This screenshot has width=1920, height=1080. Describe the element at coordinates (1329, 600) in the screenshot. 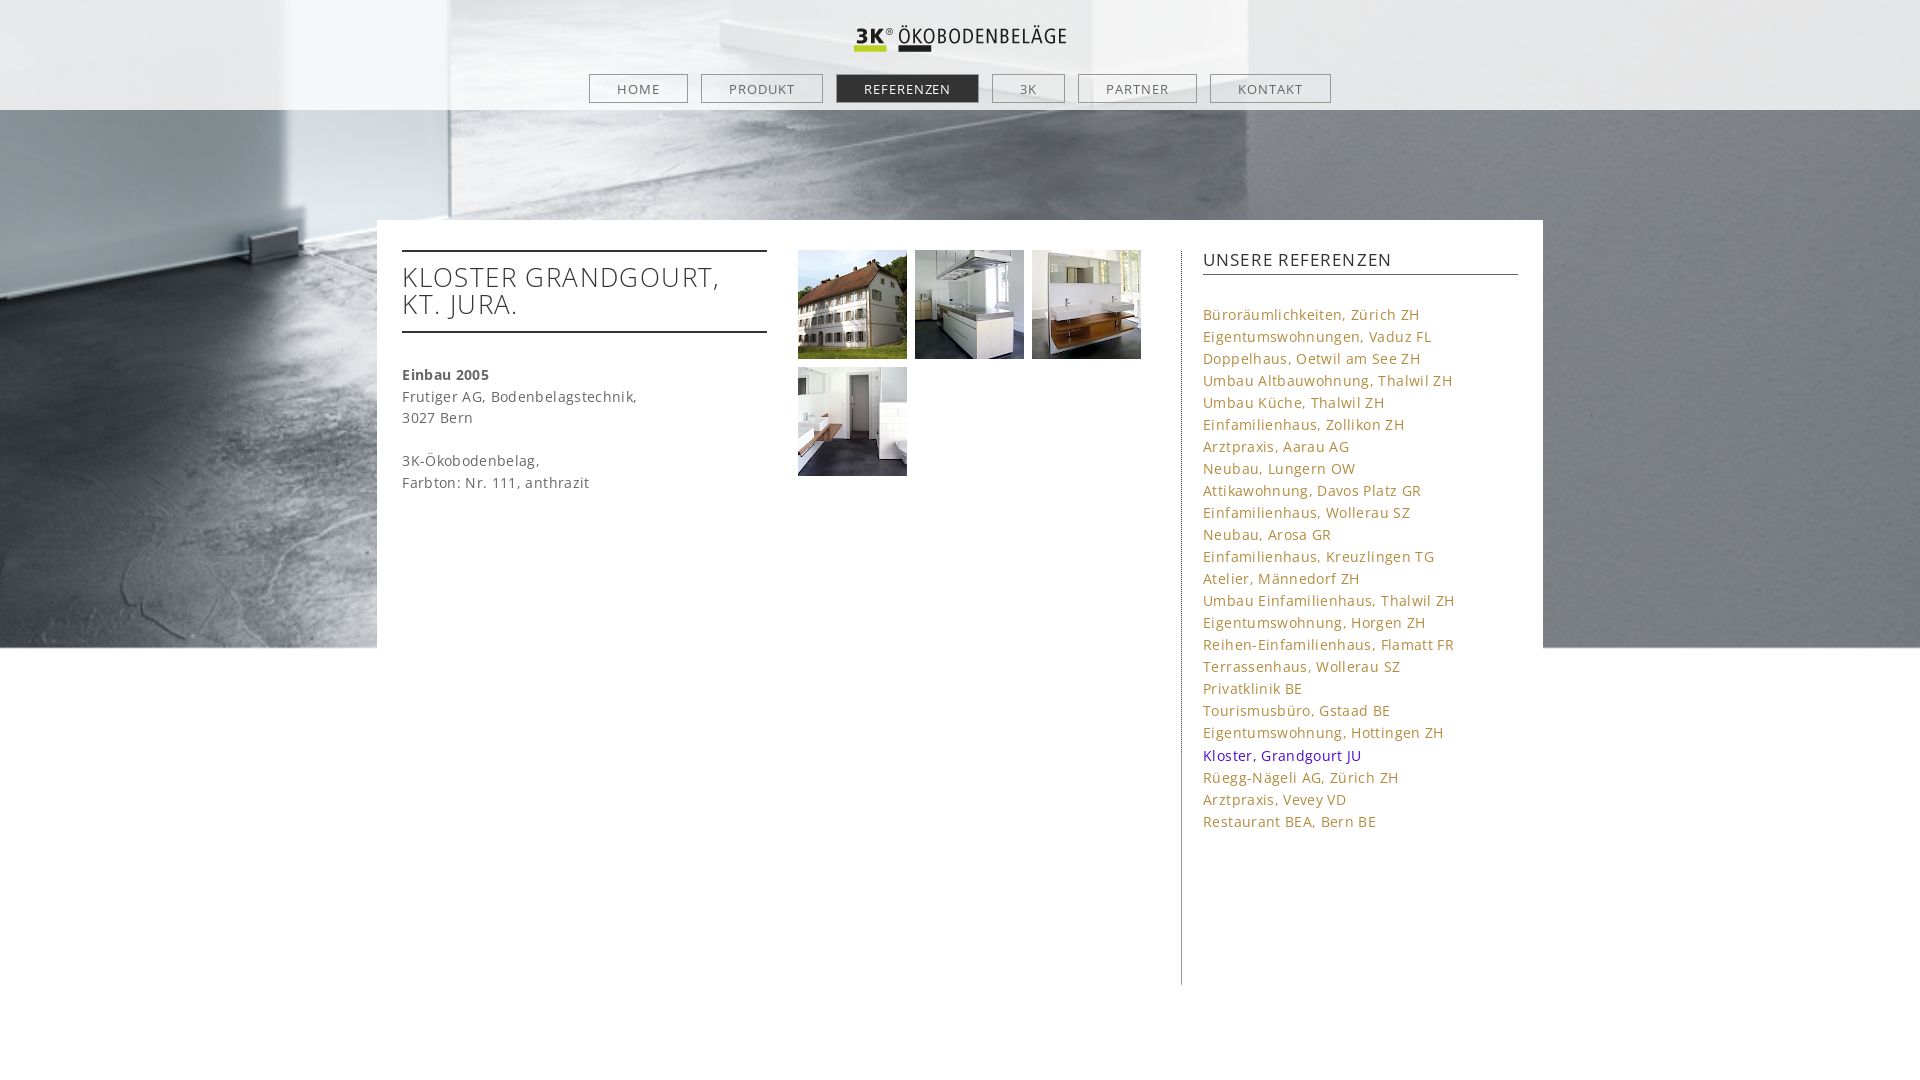

I see `Umbau Einfamilienhaus, Thalwil ZH` at that location.